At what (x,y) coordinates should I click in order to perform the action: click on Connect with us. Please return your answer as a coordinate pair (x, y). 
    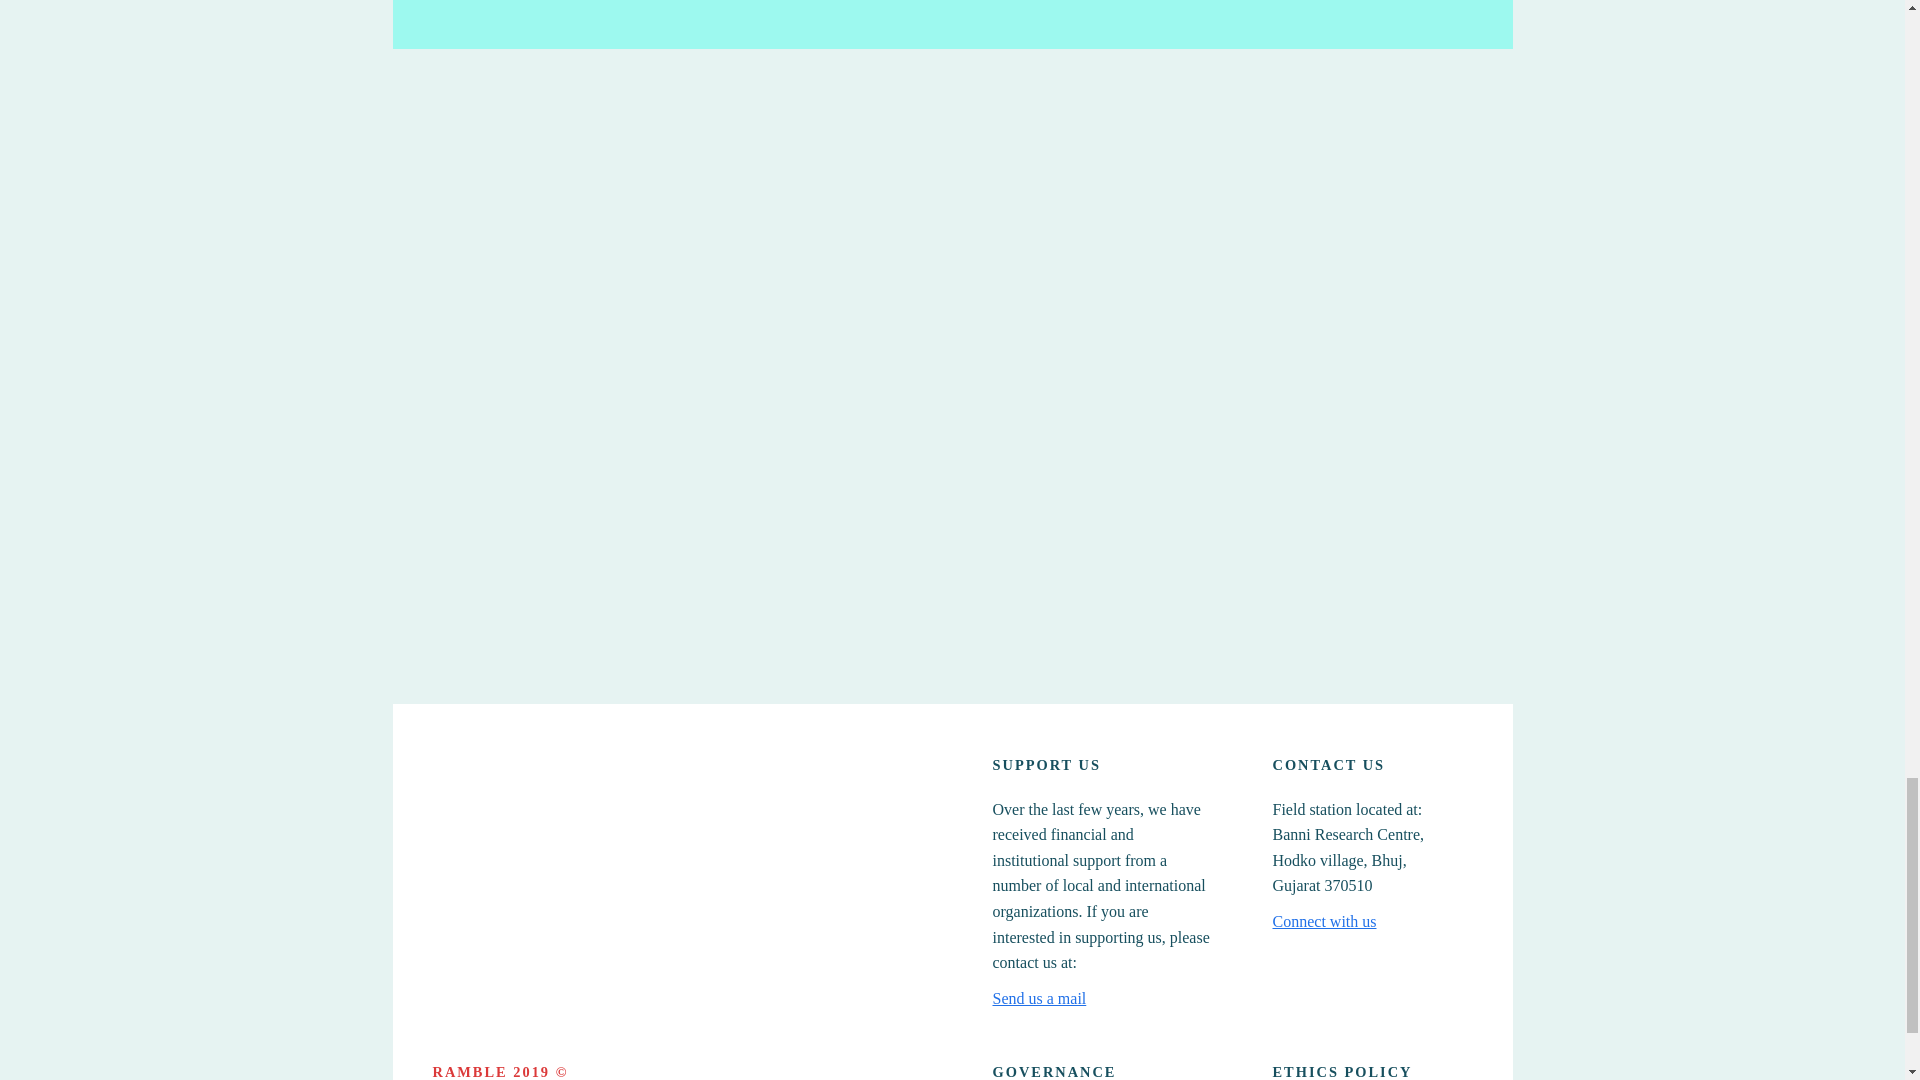
    Looking at the image, I should click on (1324, 922).